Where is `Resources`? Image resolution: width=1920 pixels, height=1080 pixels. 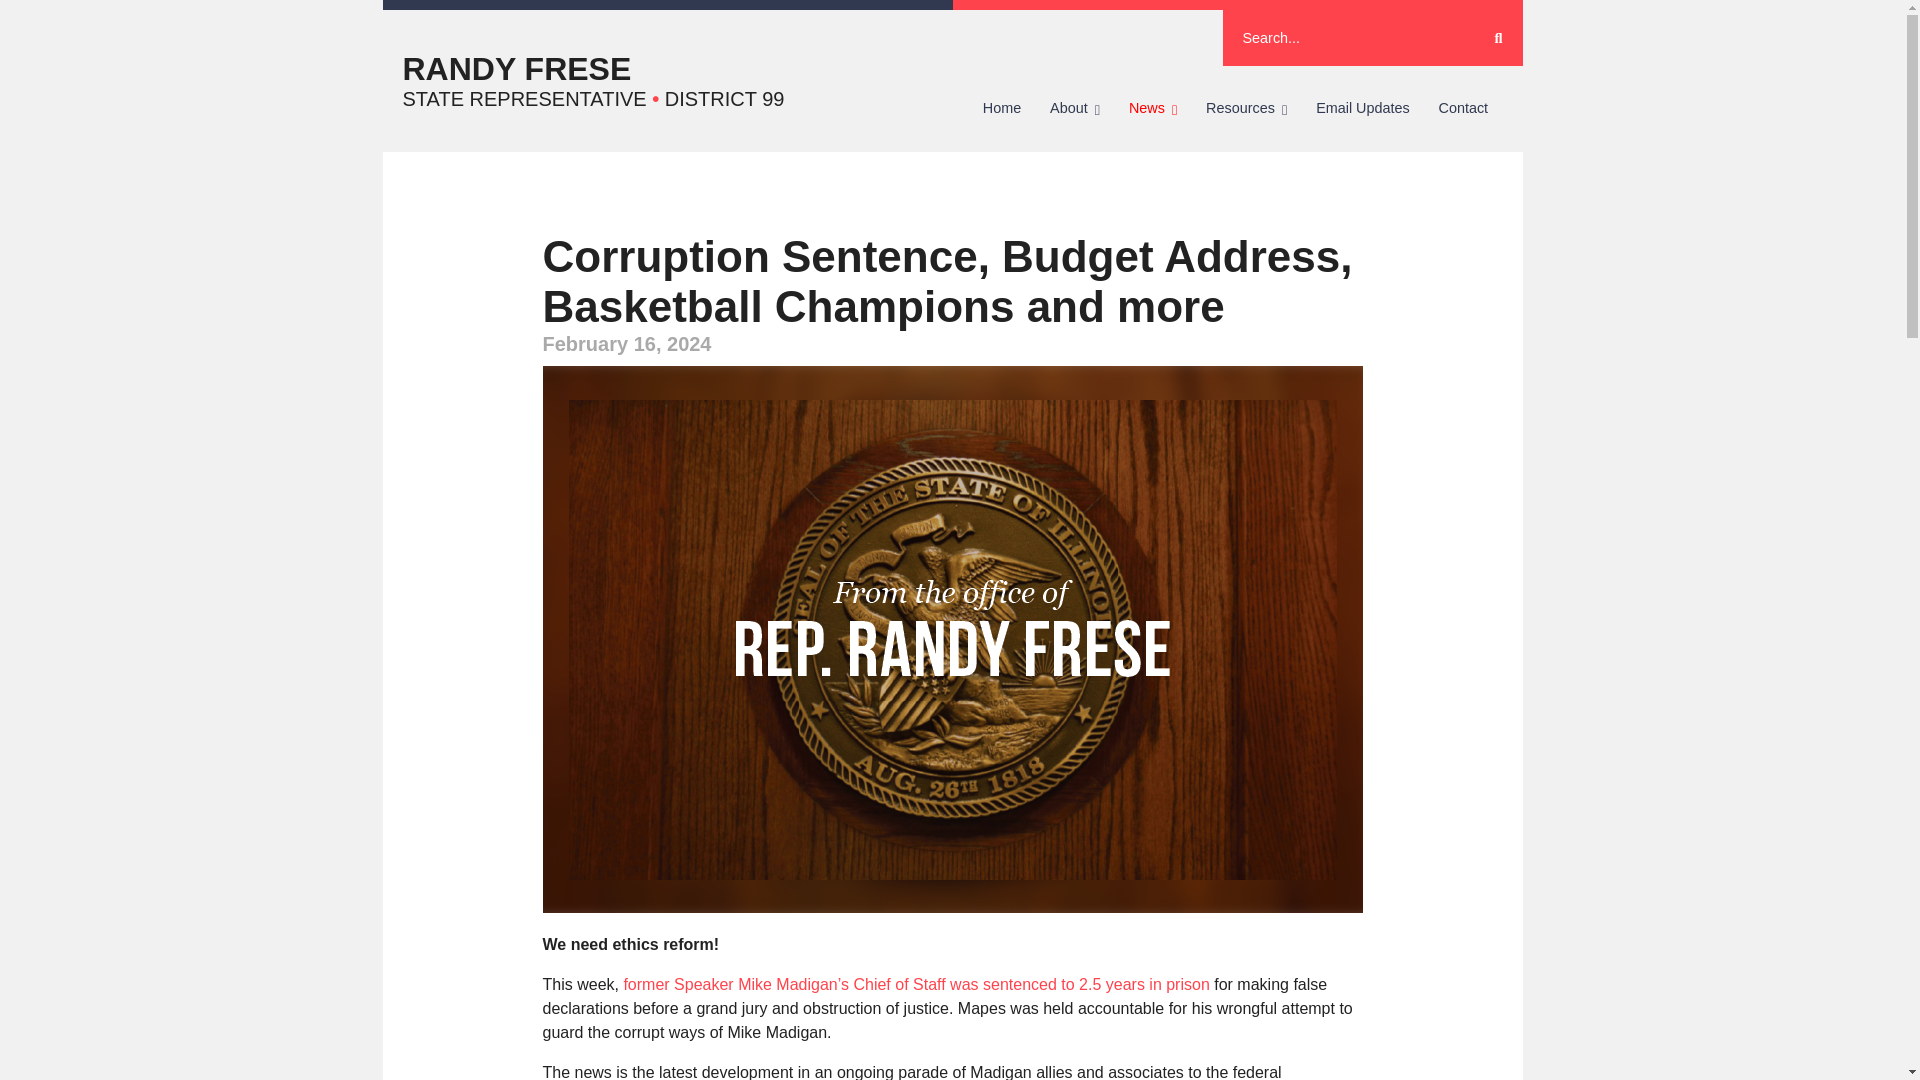 Resources is located at coordinates (1246, 108).